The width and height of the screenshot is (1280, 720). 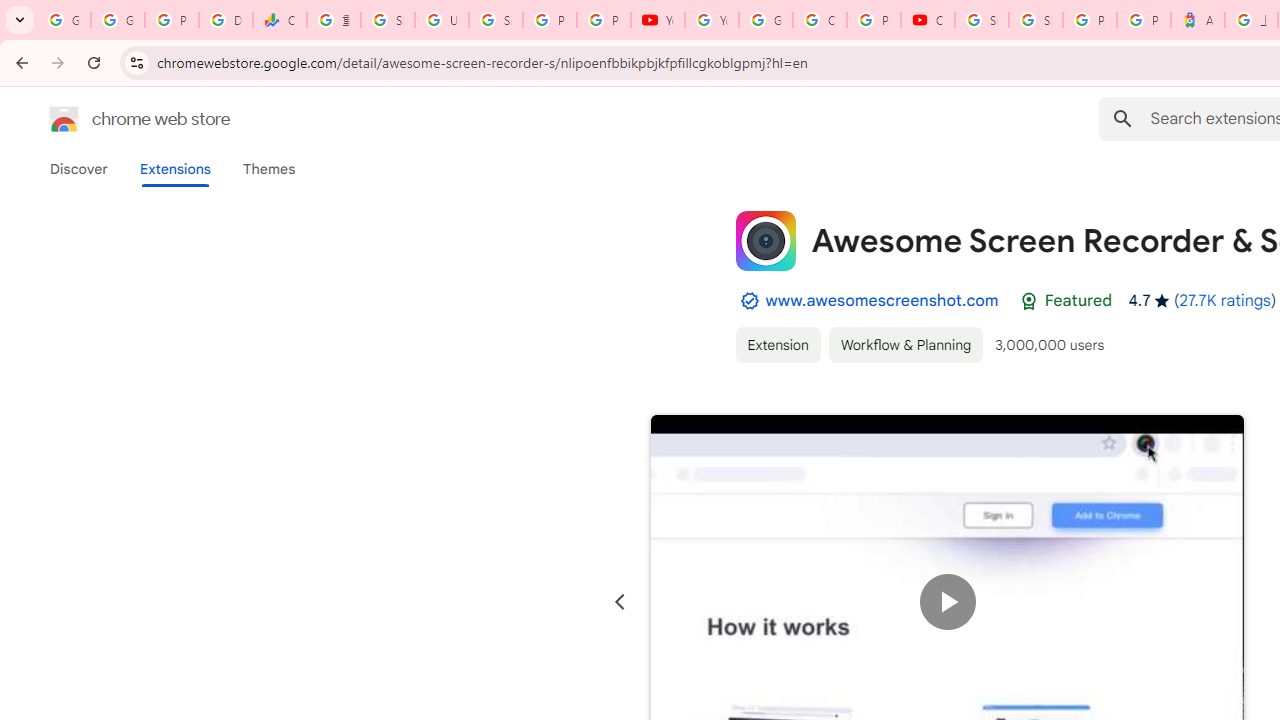 I want to click on Privacy Checkup, so click(x=604, y=20).